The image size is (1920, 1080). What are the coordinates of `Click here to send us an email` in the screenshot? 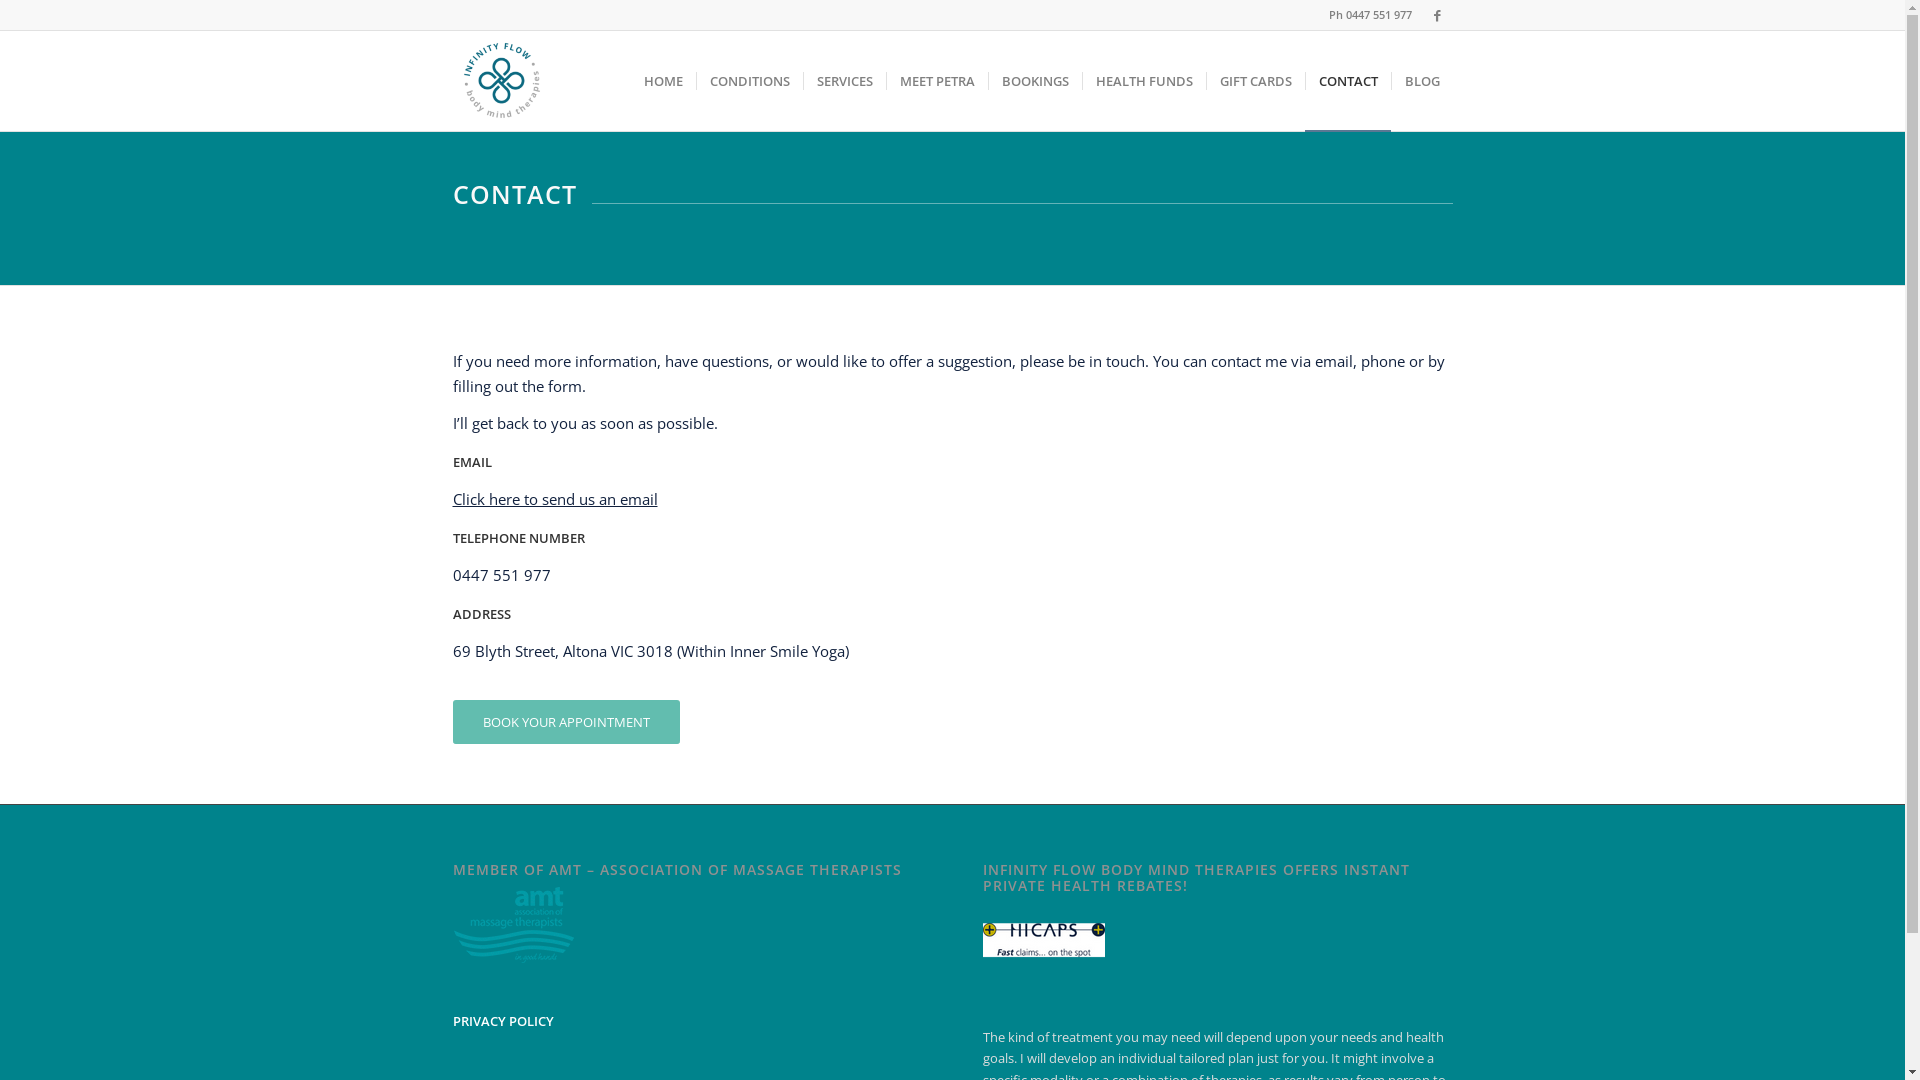 It's located at (554, 498).